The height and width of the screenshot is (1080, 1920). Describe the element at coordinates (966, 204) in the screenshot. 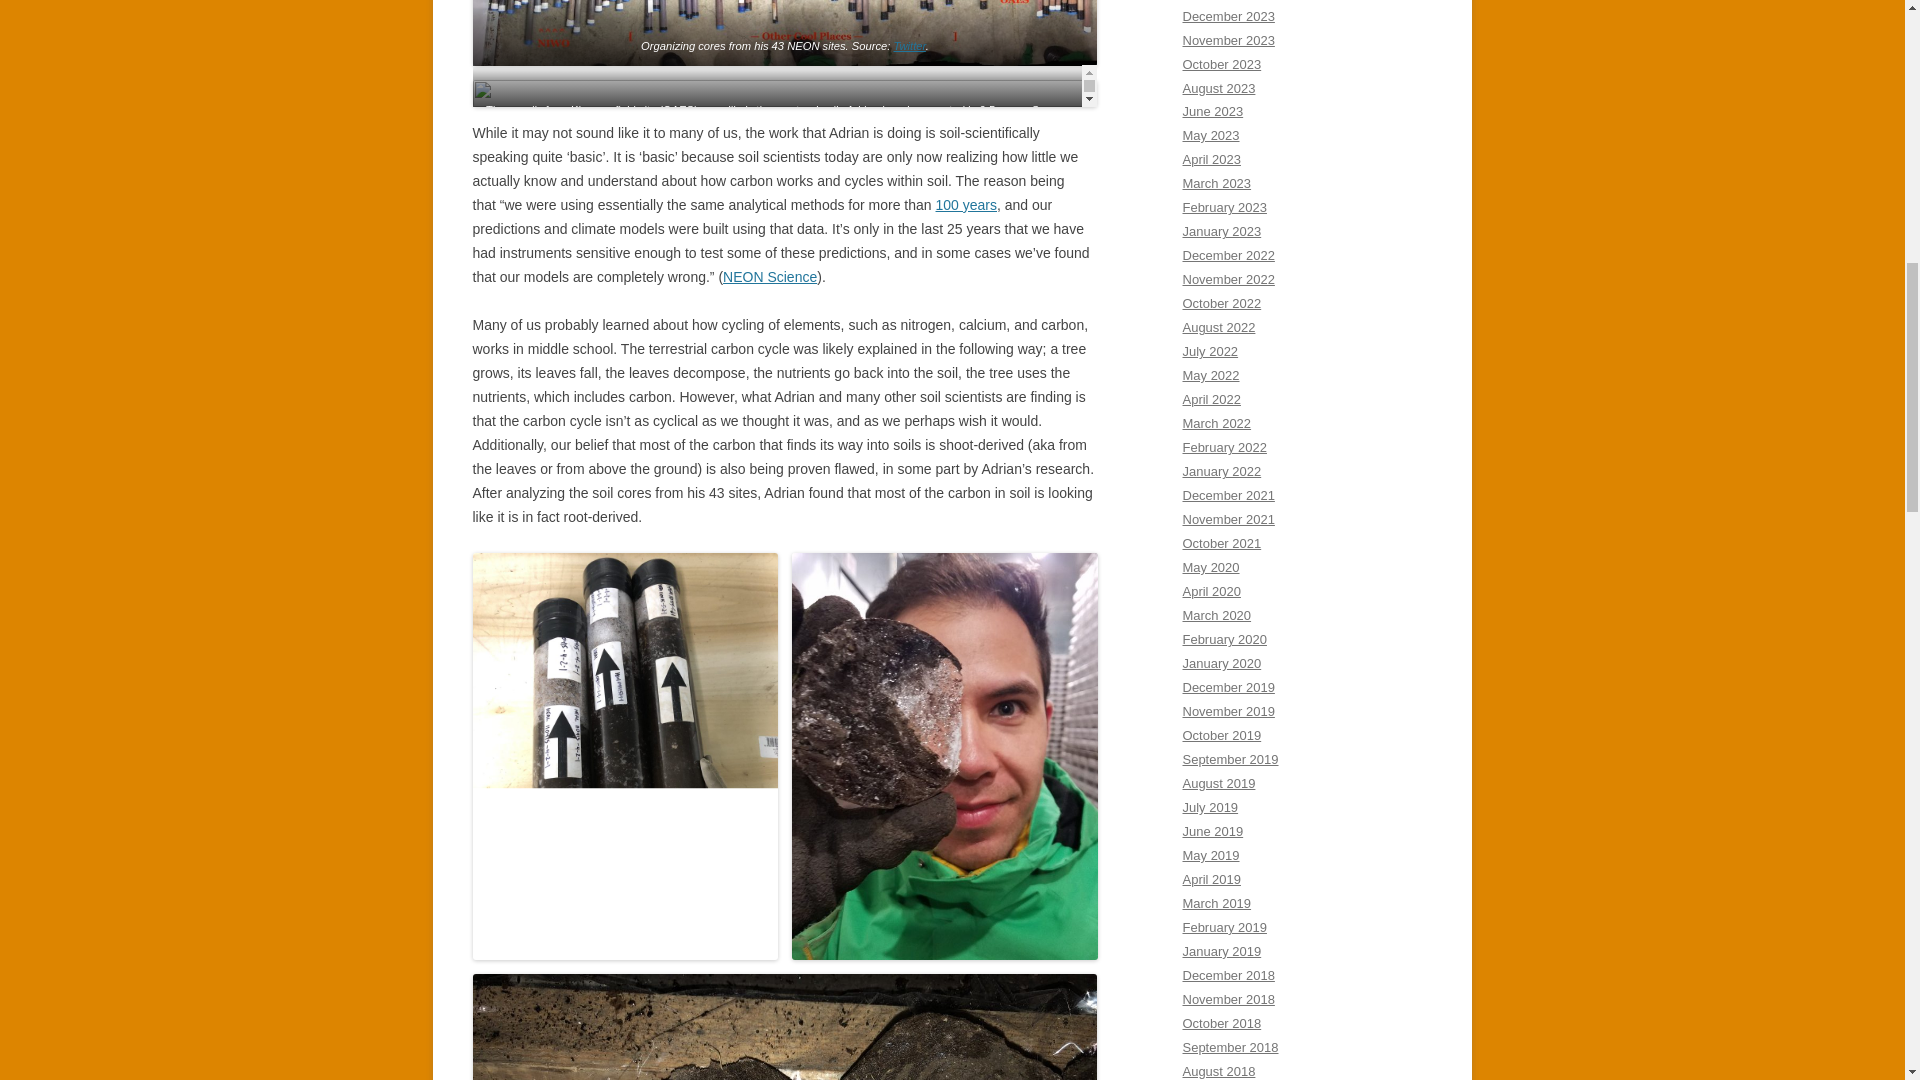

I see `100 years` at that location.